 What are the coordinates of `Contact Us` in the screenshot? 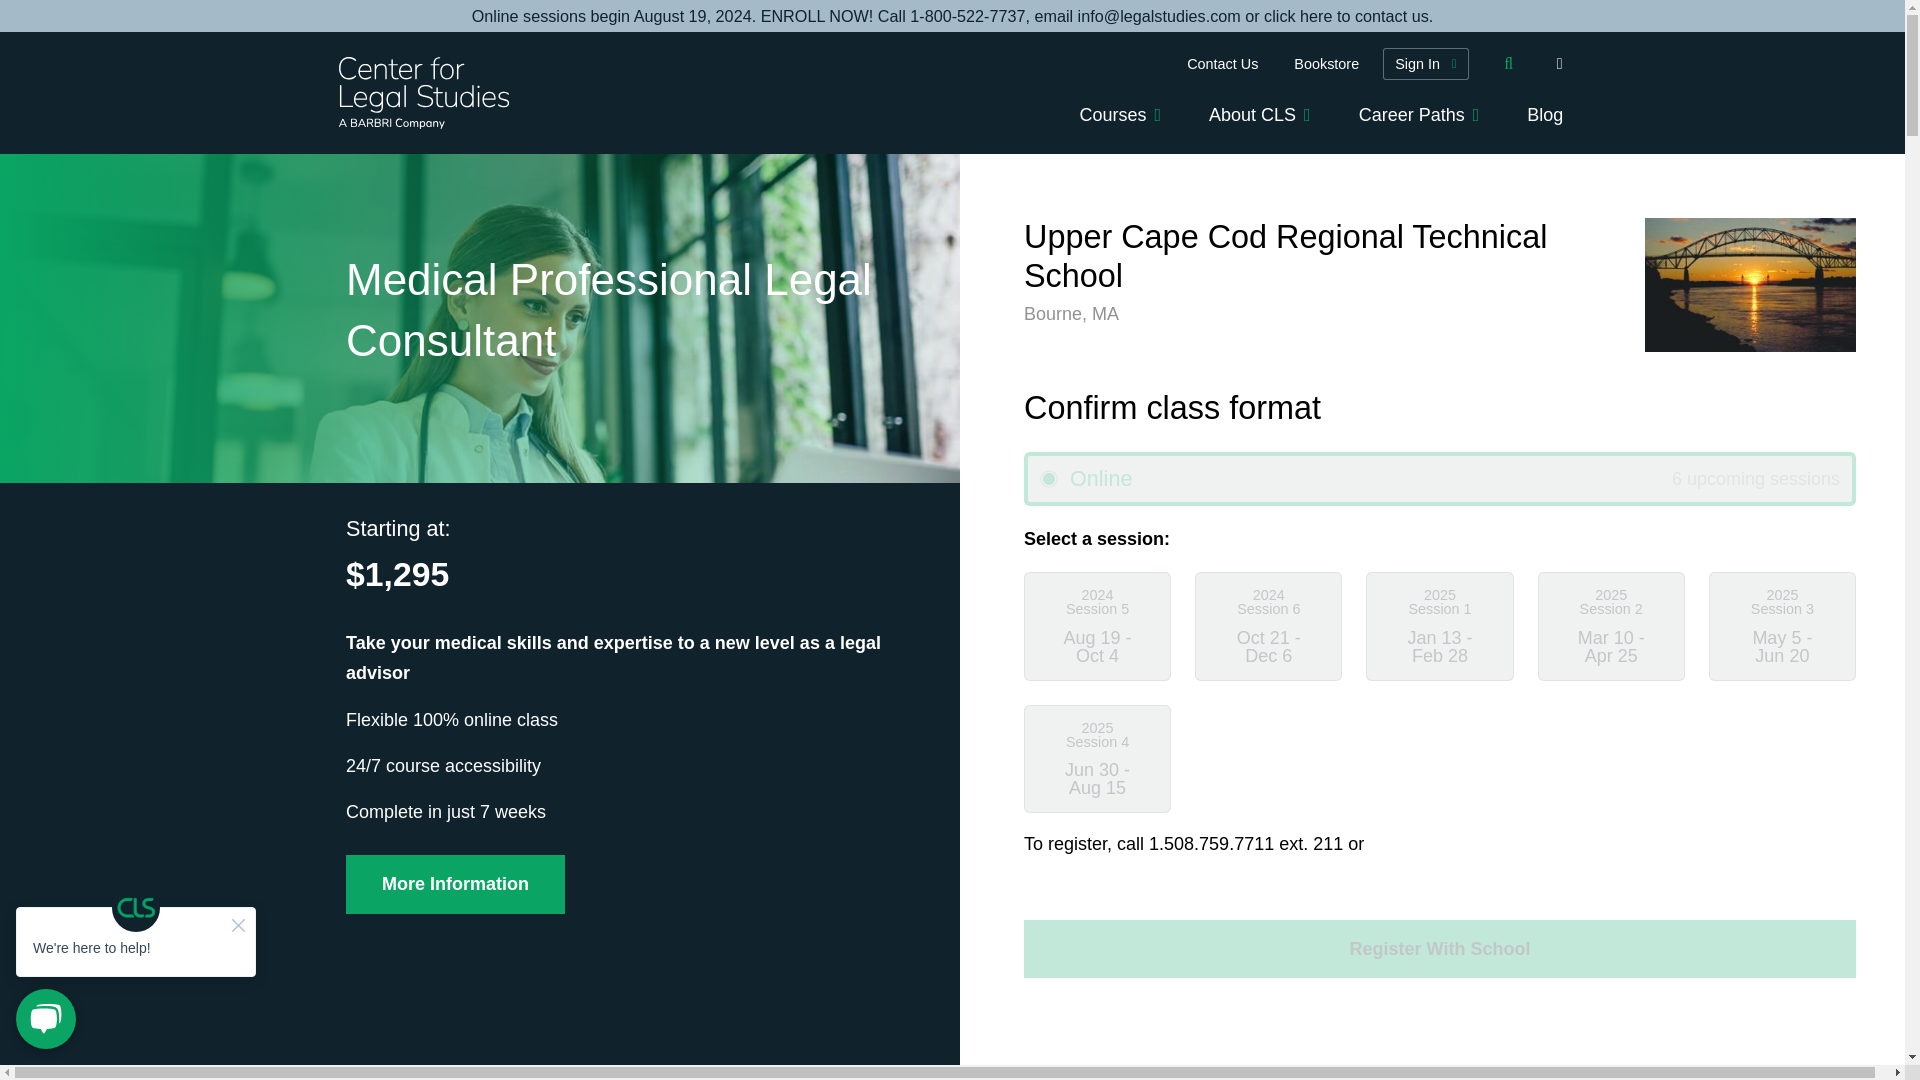 It's located at (1222, 63).